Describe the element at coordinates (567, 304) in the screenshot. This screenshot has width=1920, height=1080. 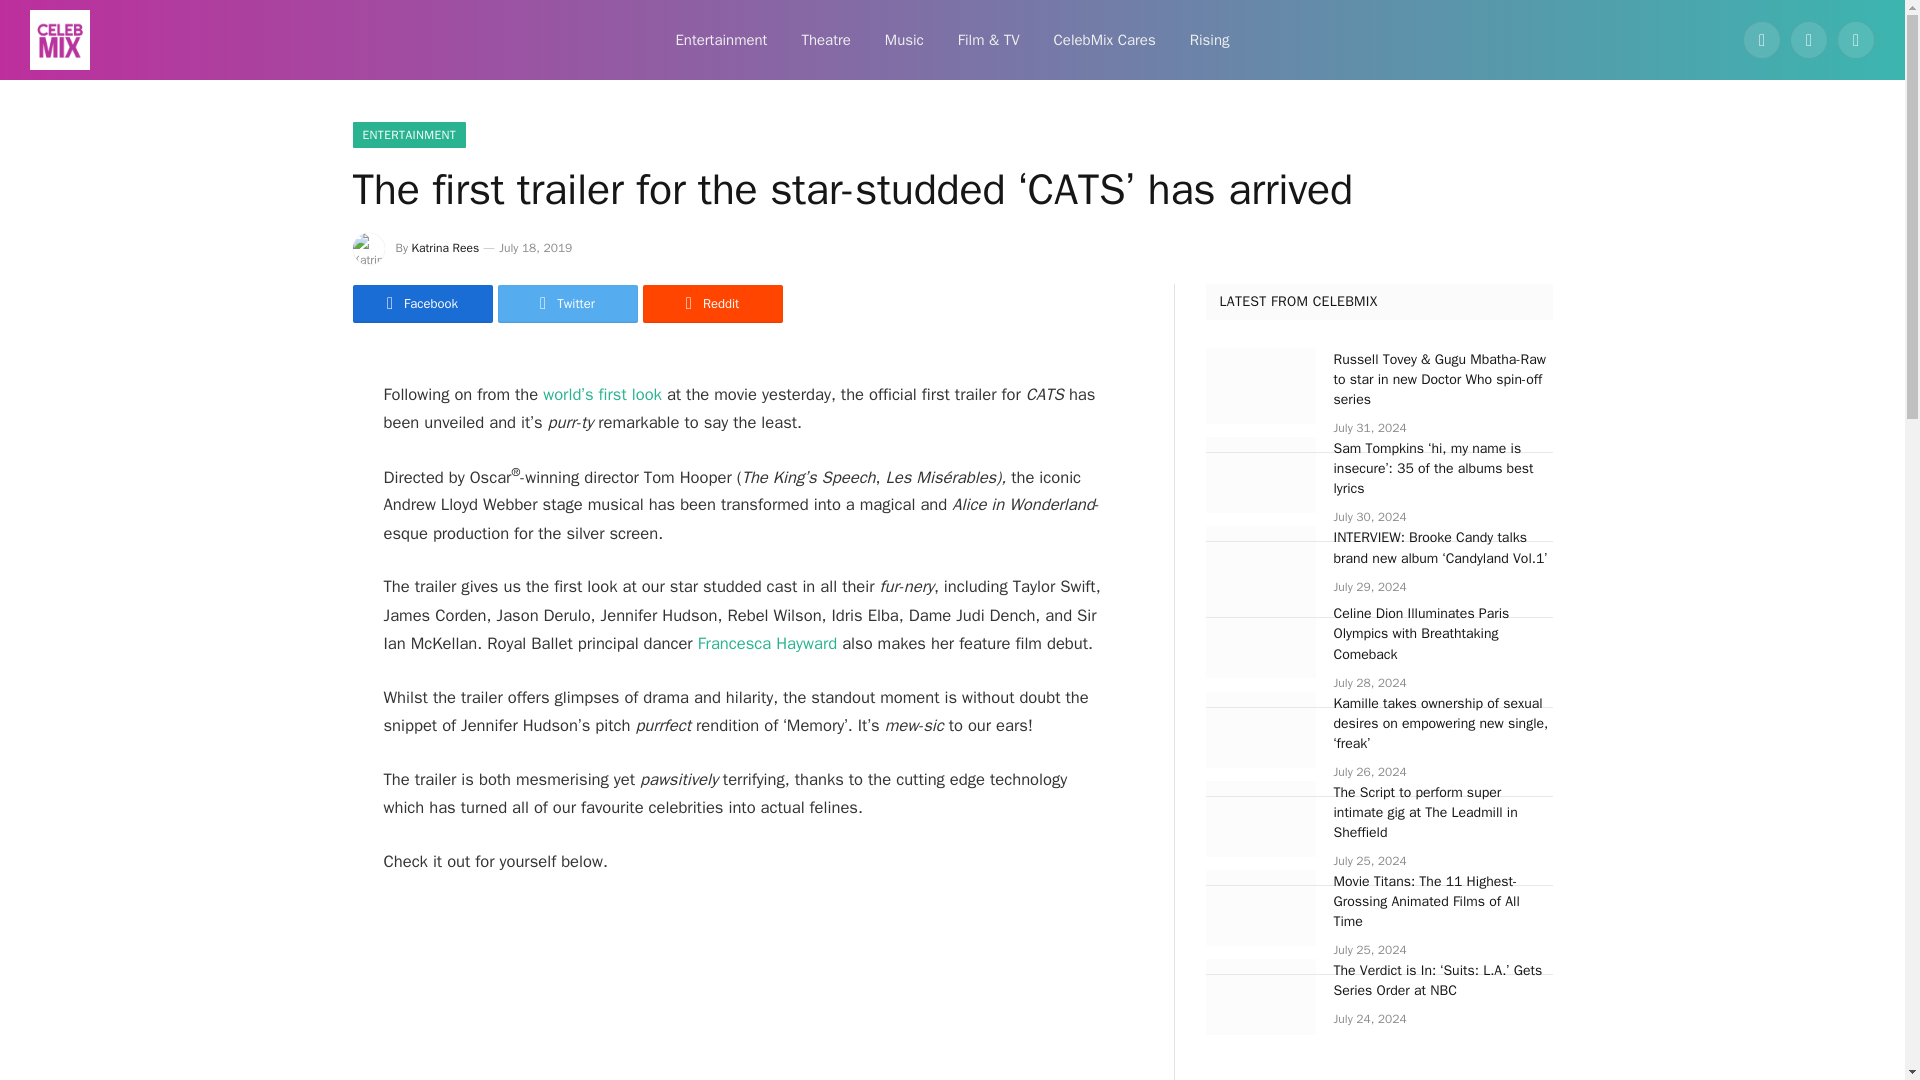
I see `Twitter` at that location.